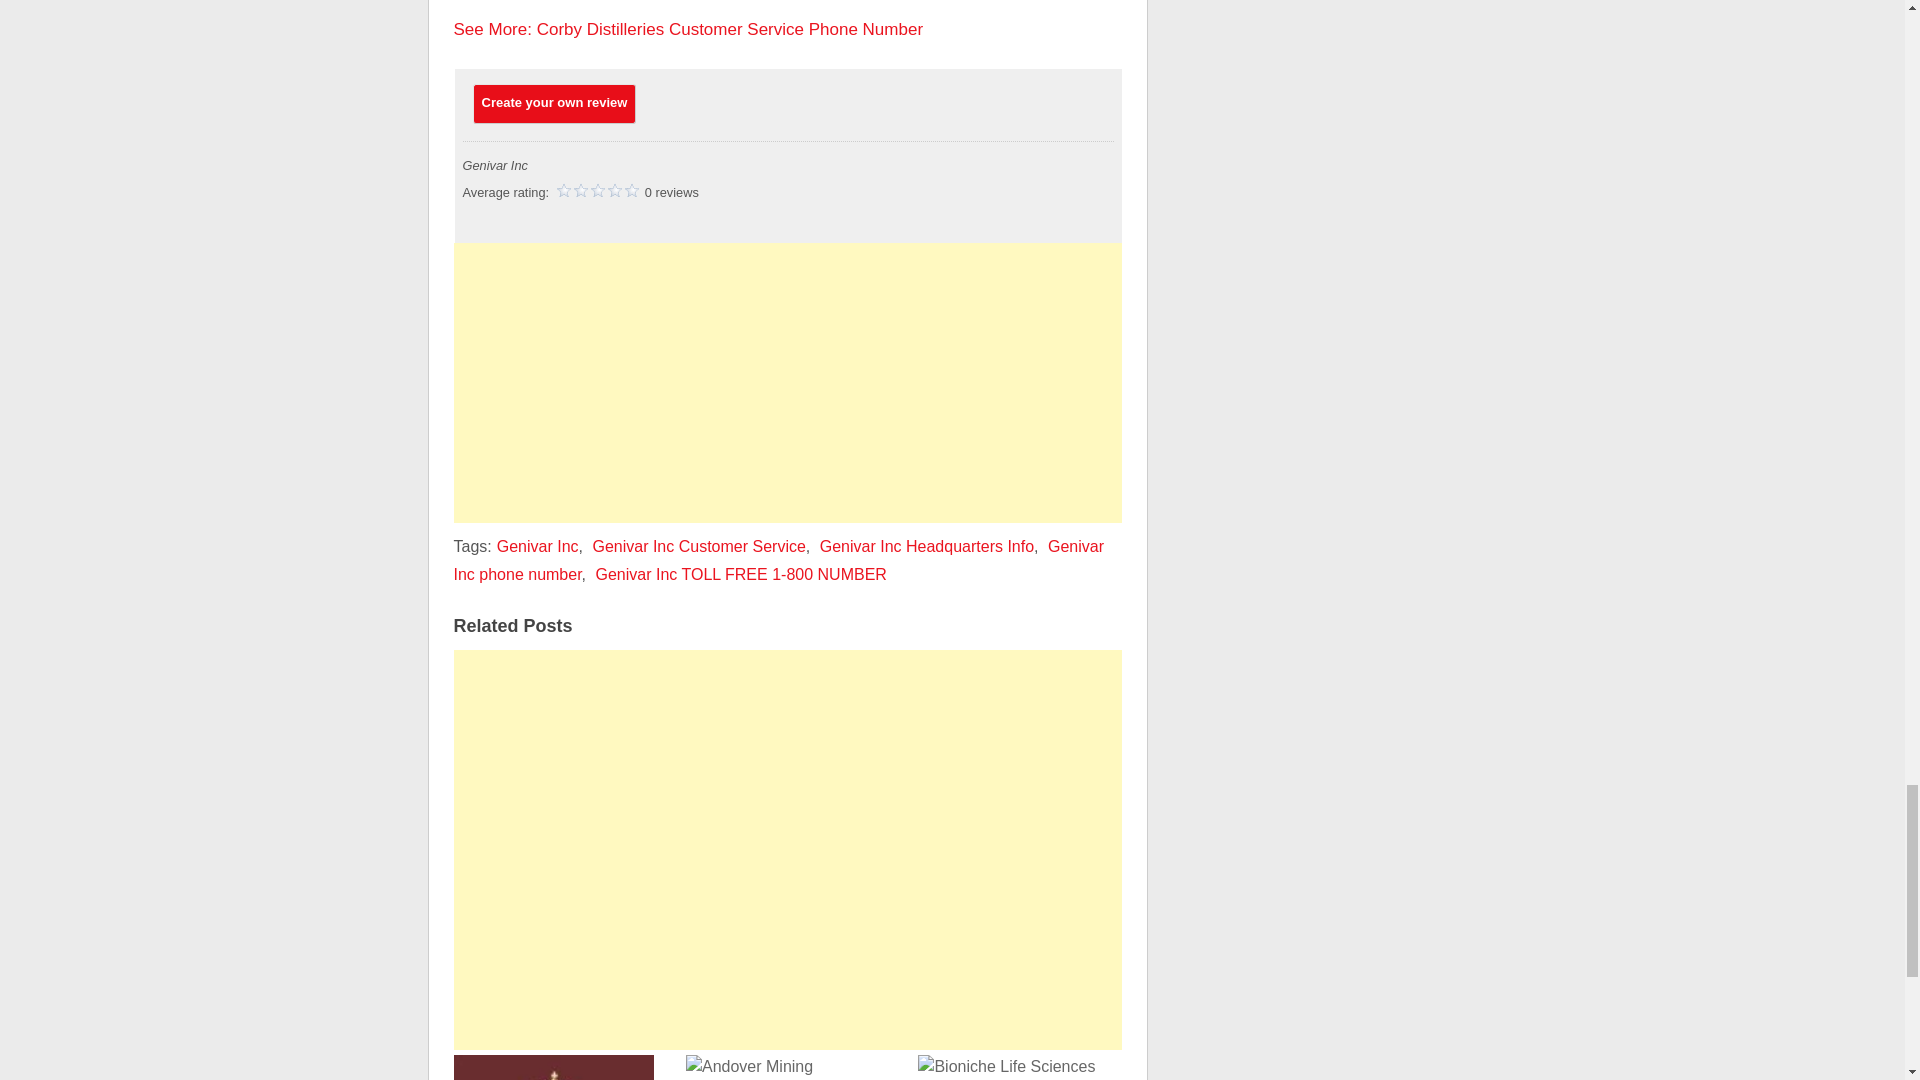  What do you see at coordinates (538, 546) in the screenshot?
I see `Genivar Inc` at bounding box center [538, 546].